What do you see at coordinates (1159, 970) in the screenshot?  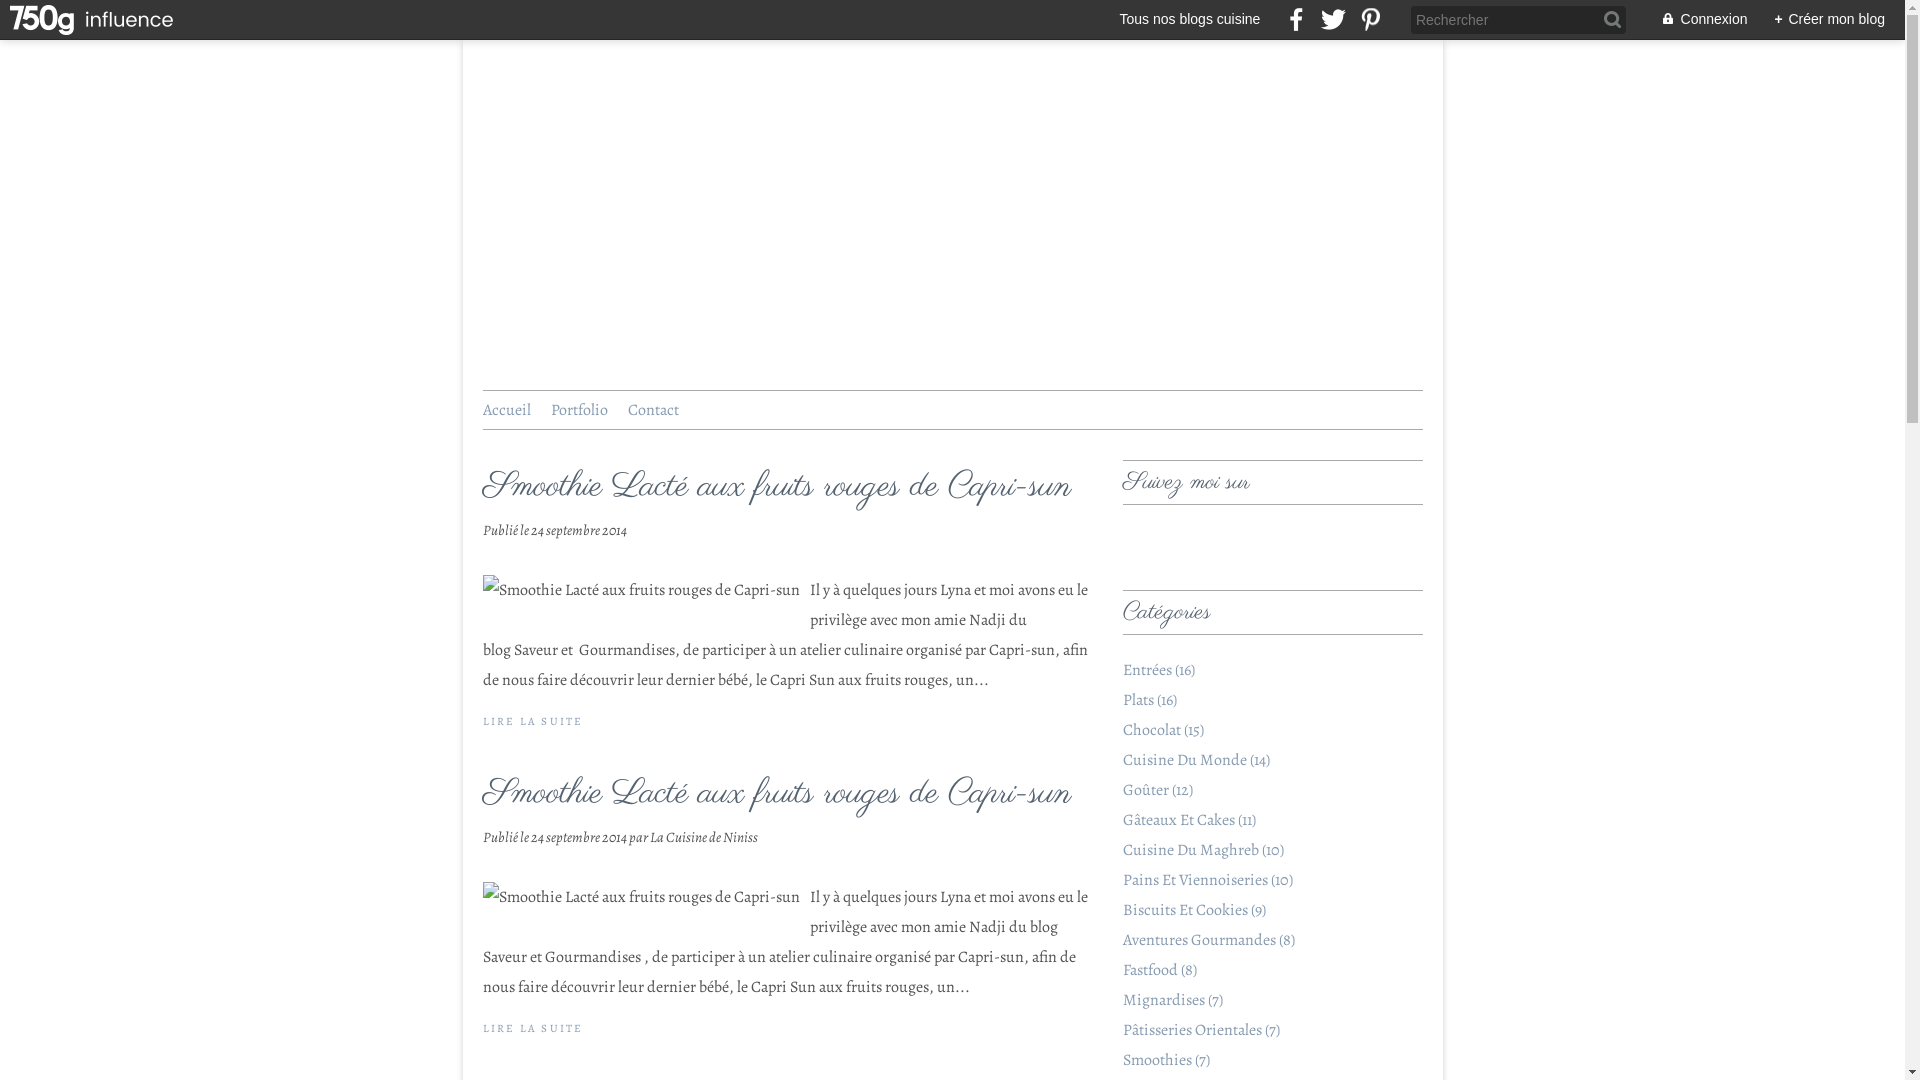 I see `Fastfood (8)` at bounding box center [1159, 970].